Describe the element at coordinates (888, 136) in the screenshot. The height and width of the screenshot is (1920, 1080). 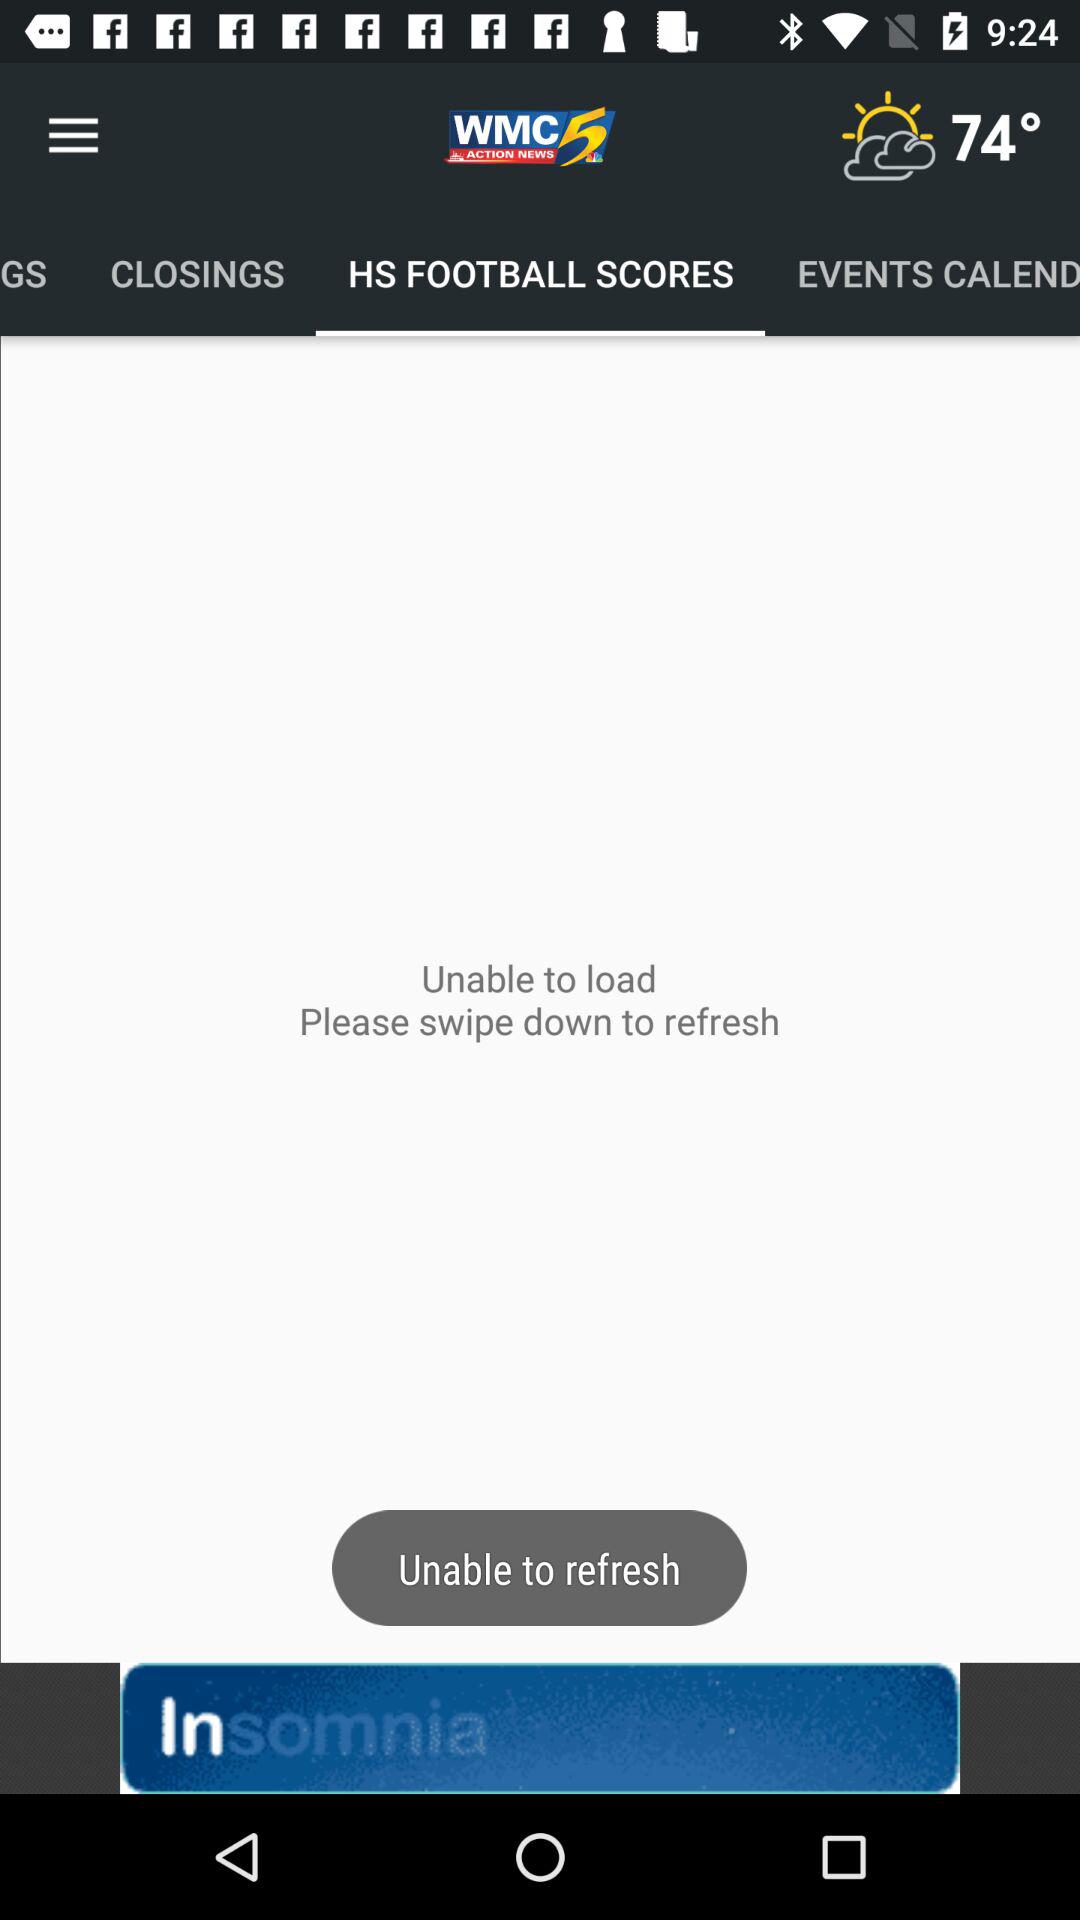
I see `menu` at that location.